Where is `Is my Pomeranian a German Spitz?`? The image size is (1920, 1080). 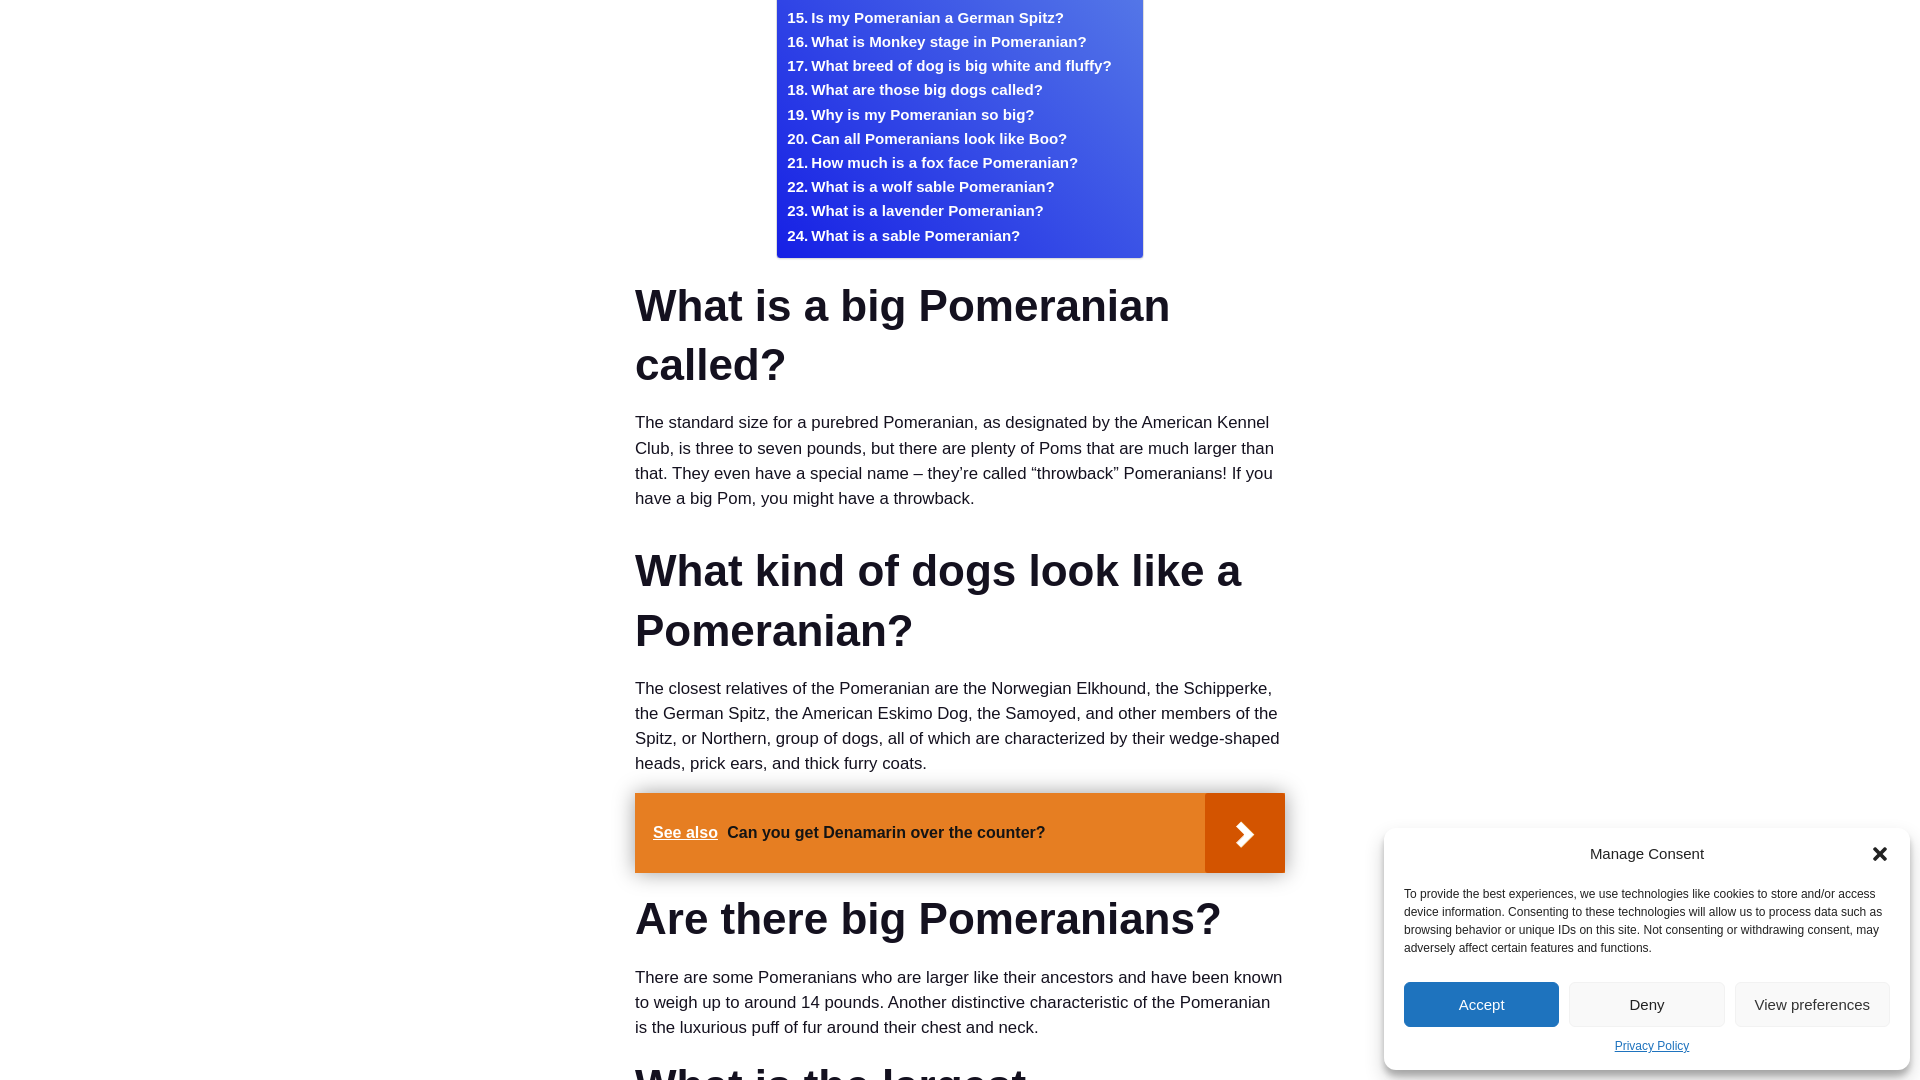 Is my Pomeranian a German Spitz? is located at coordinates (925, 18).